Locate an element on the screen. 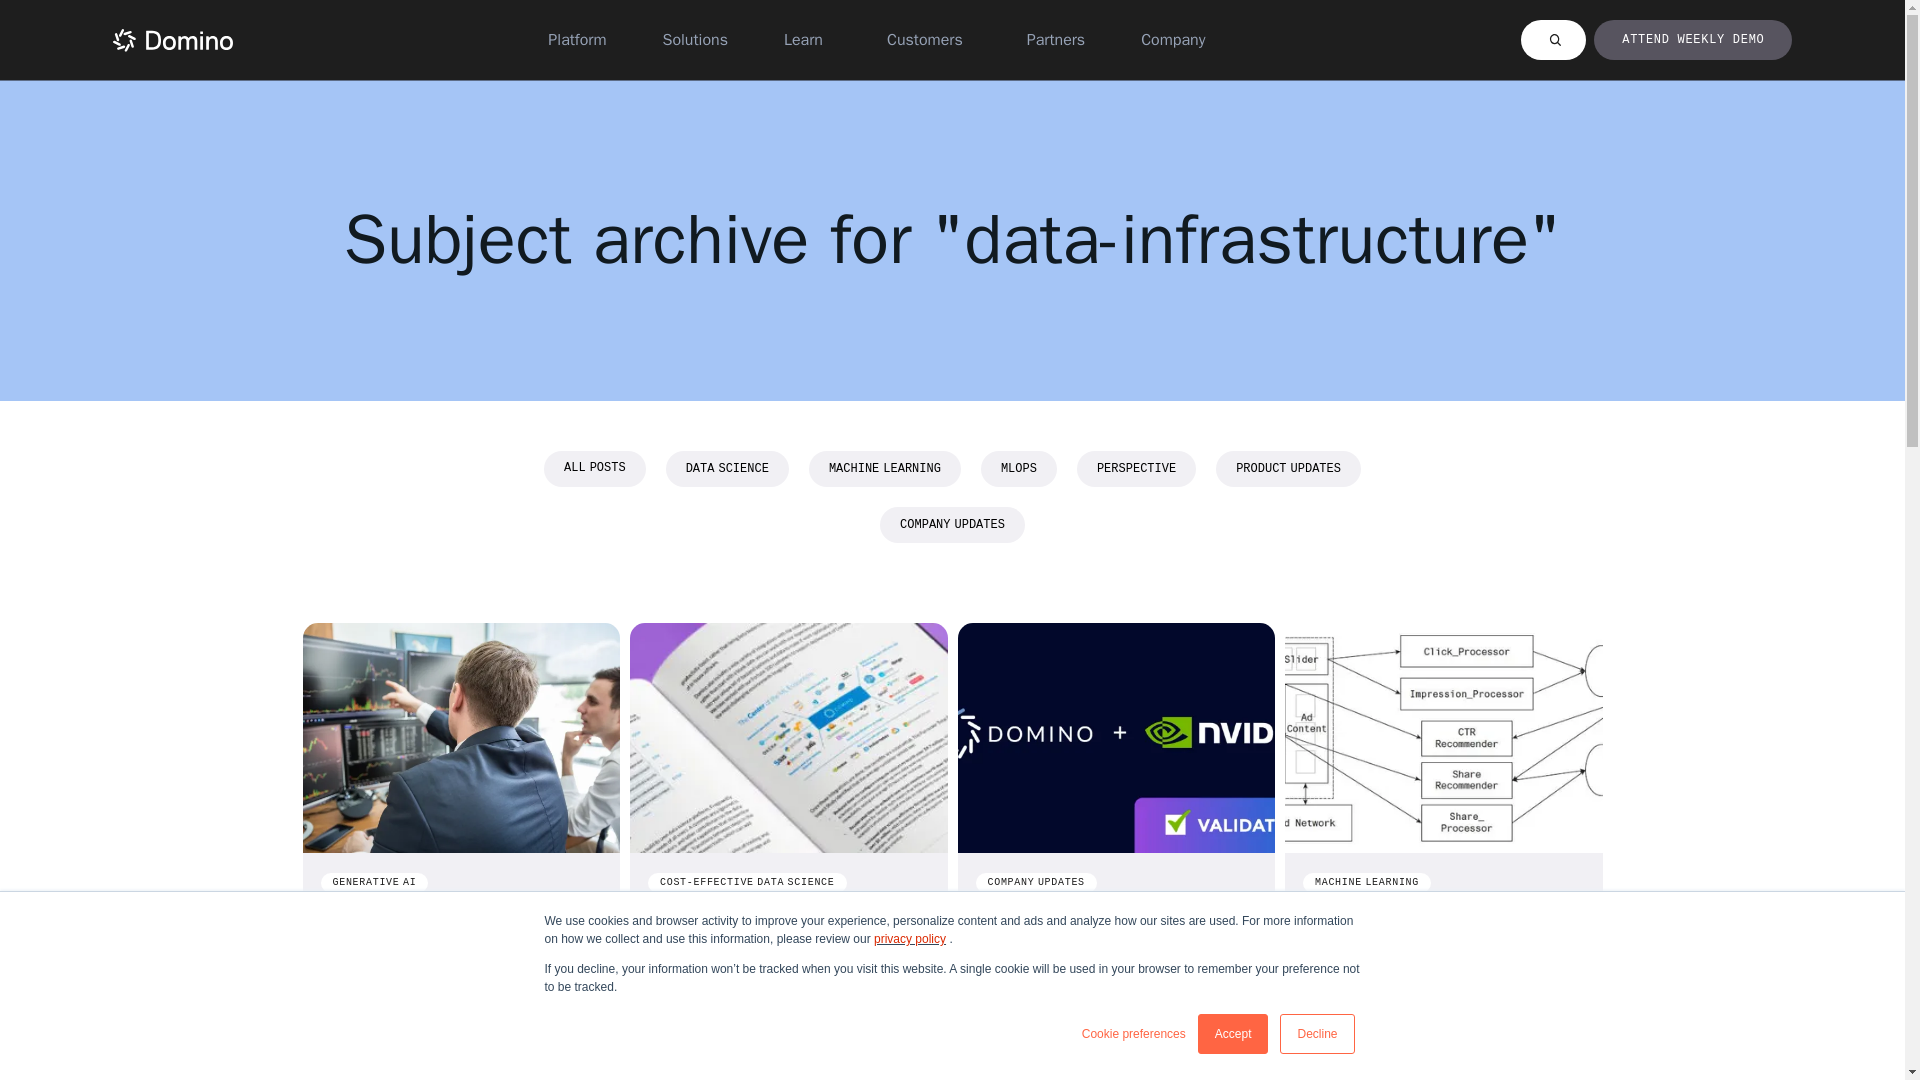  Addison-Wesley Professional is located at coordinates (1430, 1026).